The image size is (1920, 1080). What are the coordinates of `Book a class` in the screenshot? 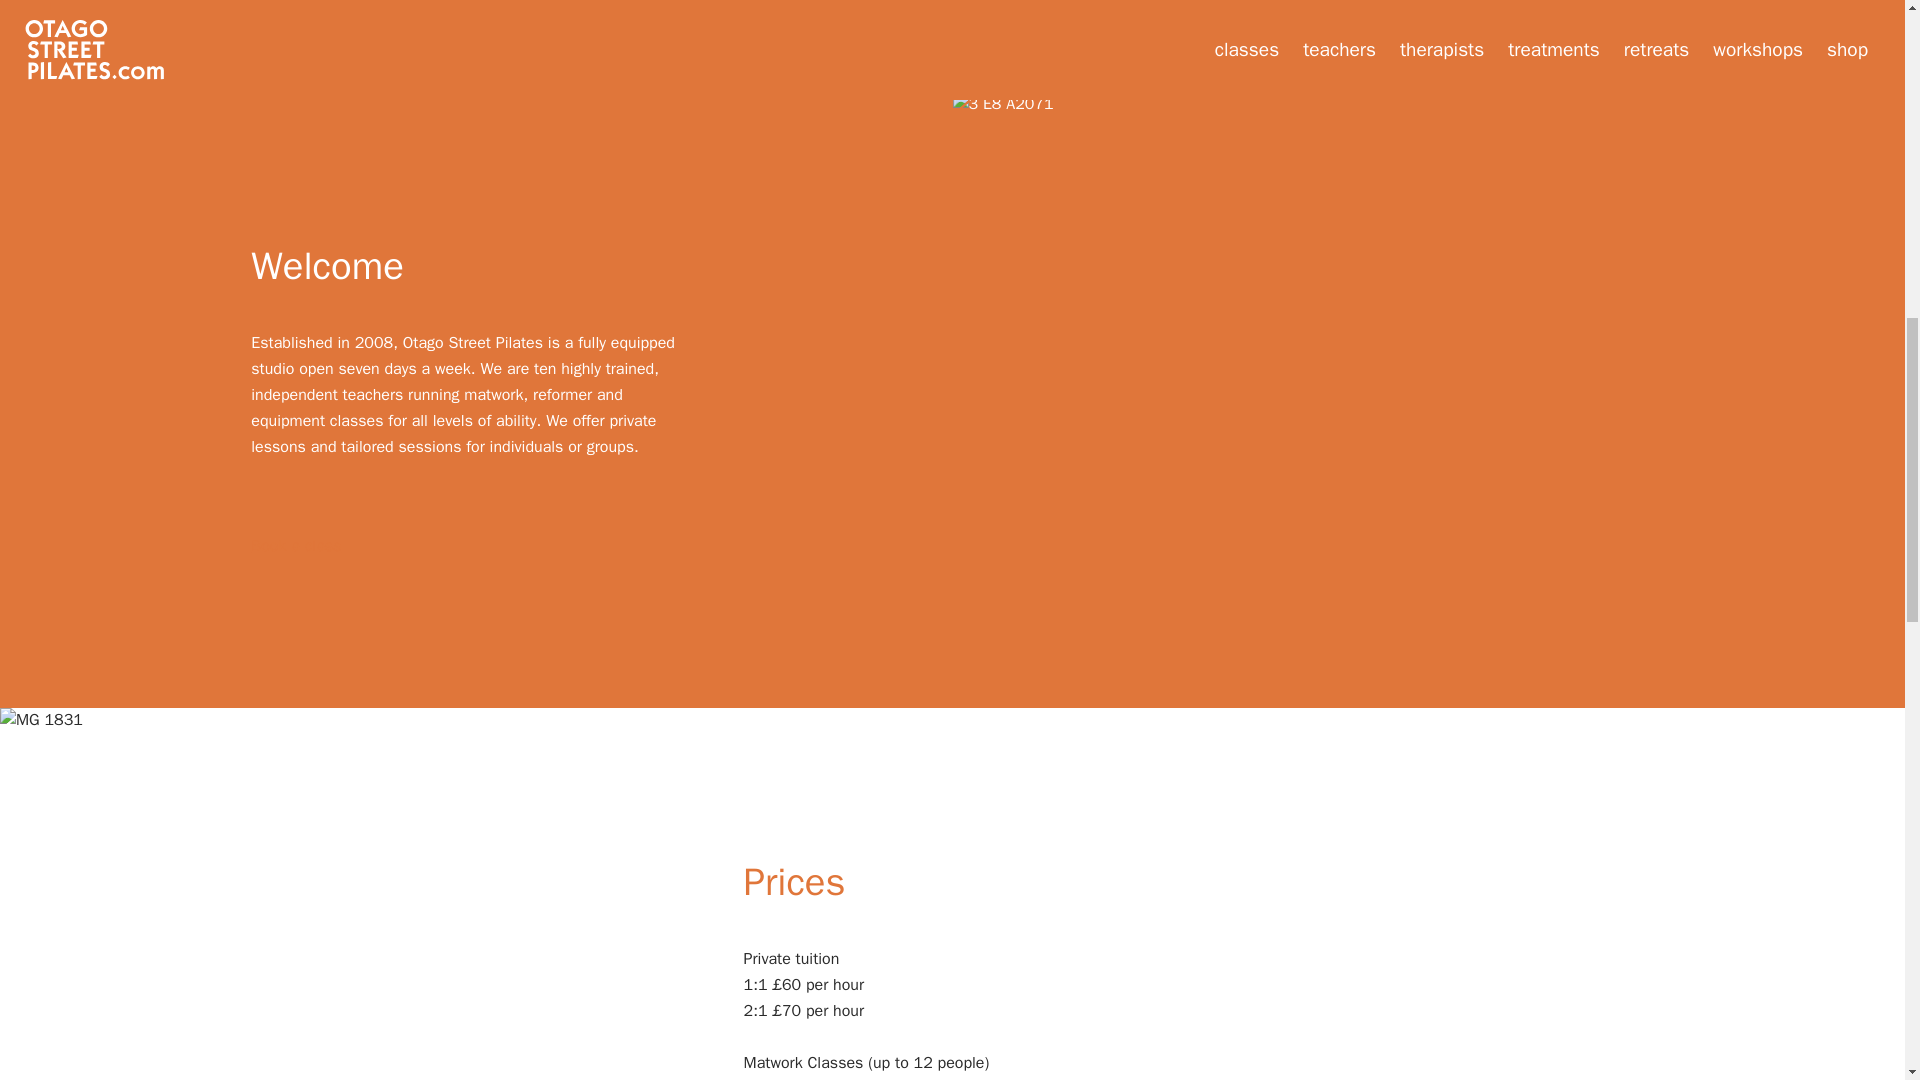 It's located at (296, 546).